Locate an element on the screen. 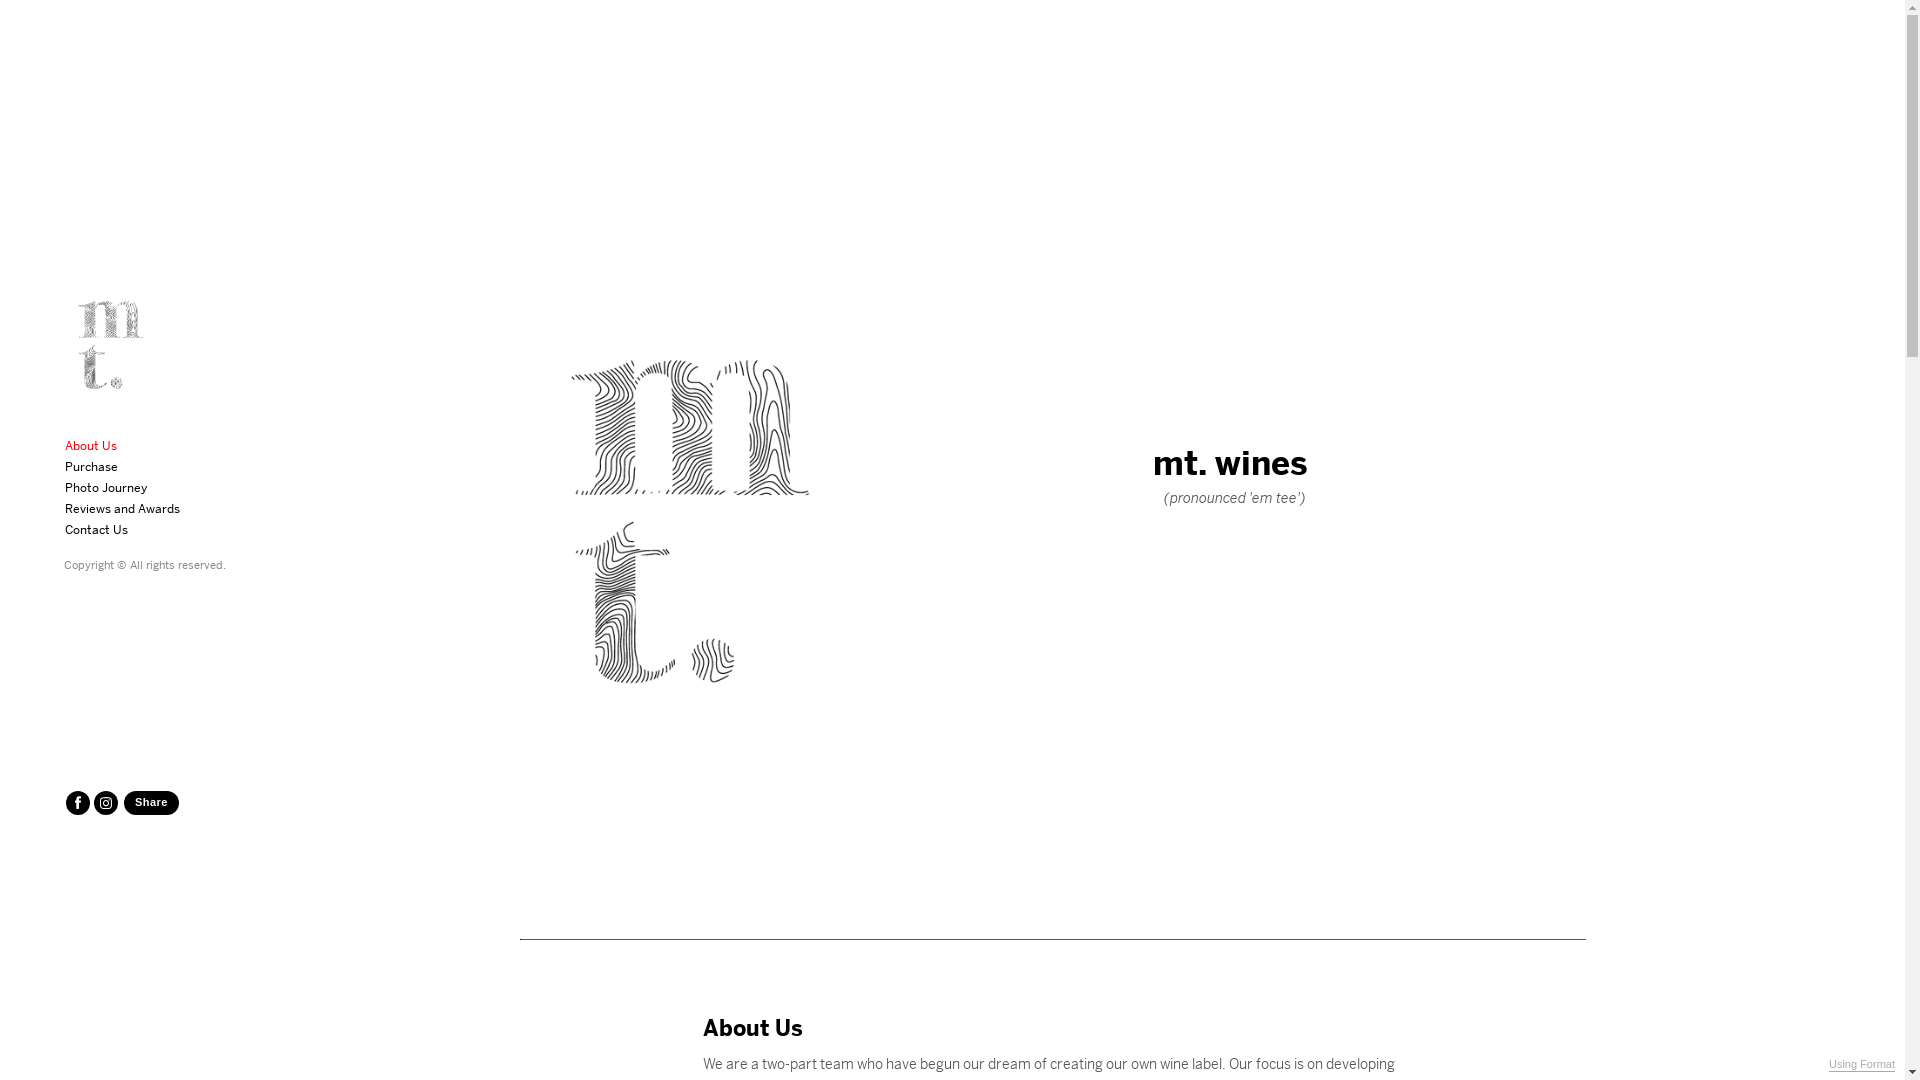 The height and width of the screenshot is (1080, 1920). About Us is located at coordinates (93, 446).